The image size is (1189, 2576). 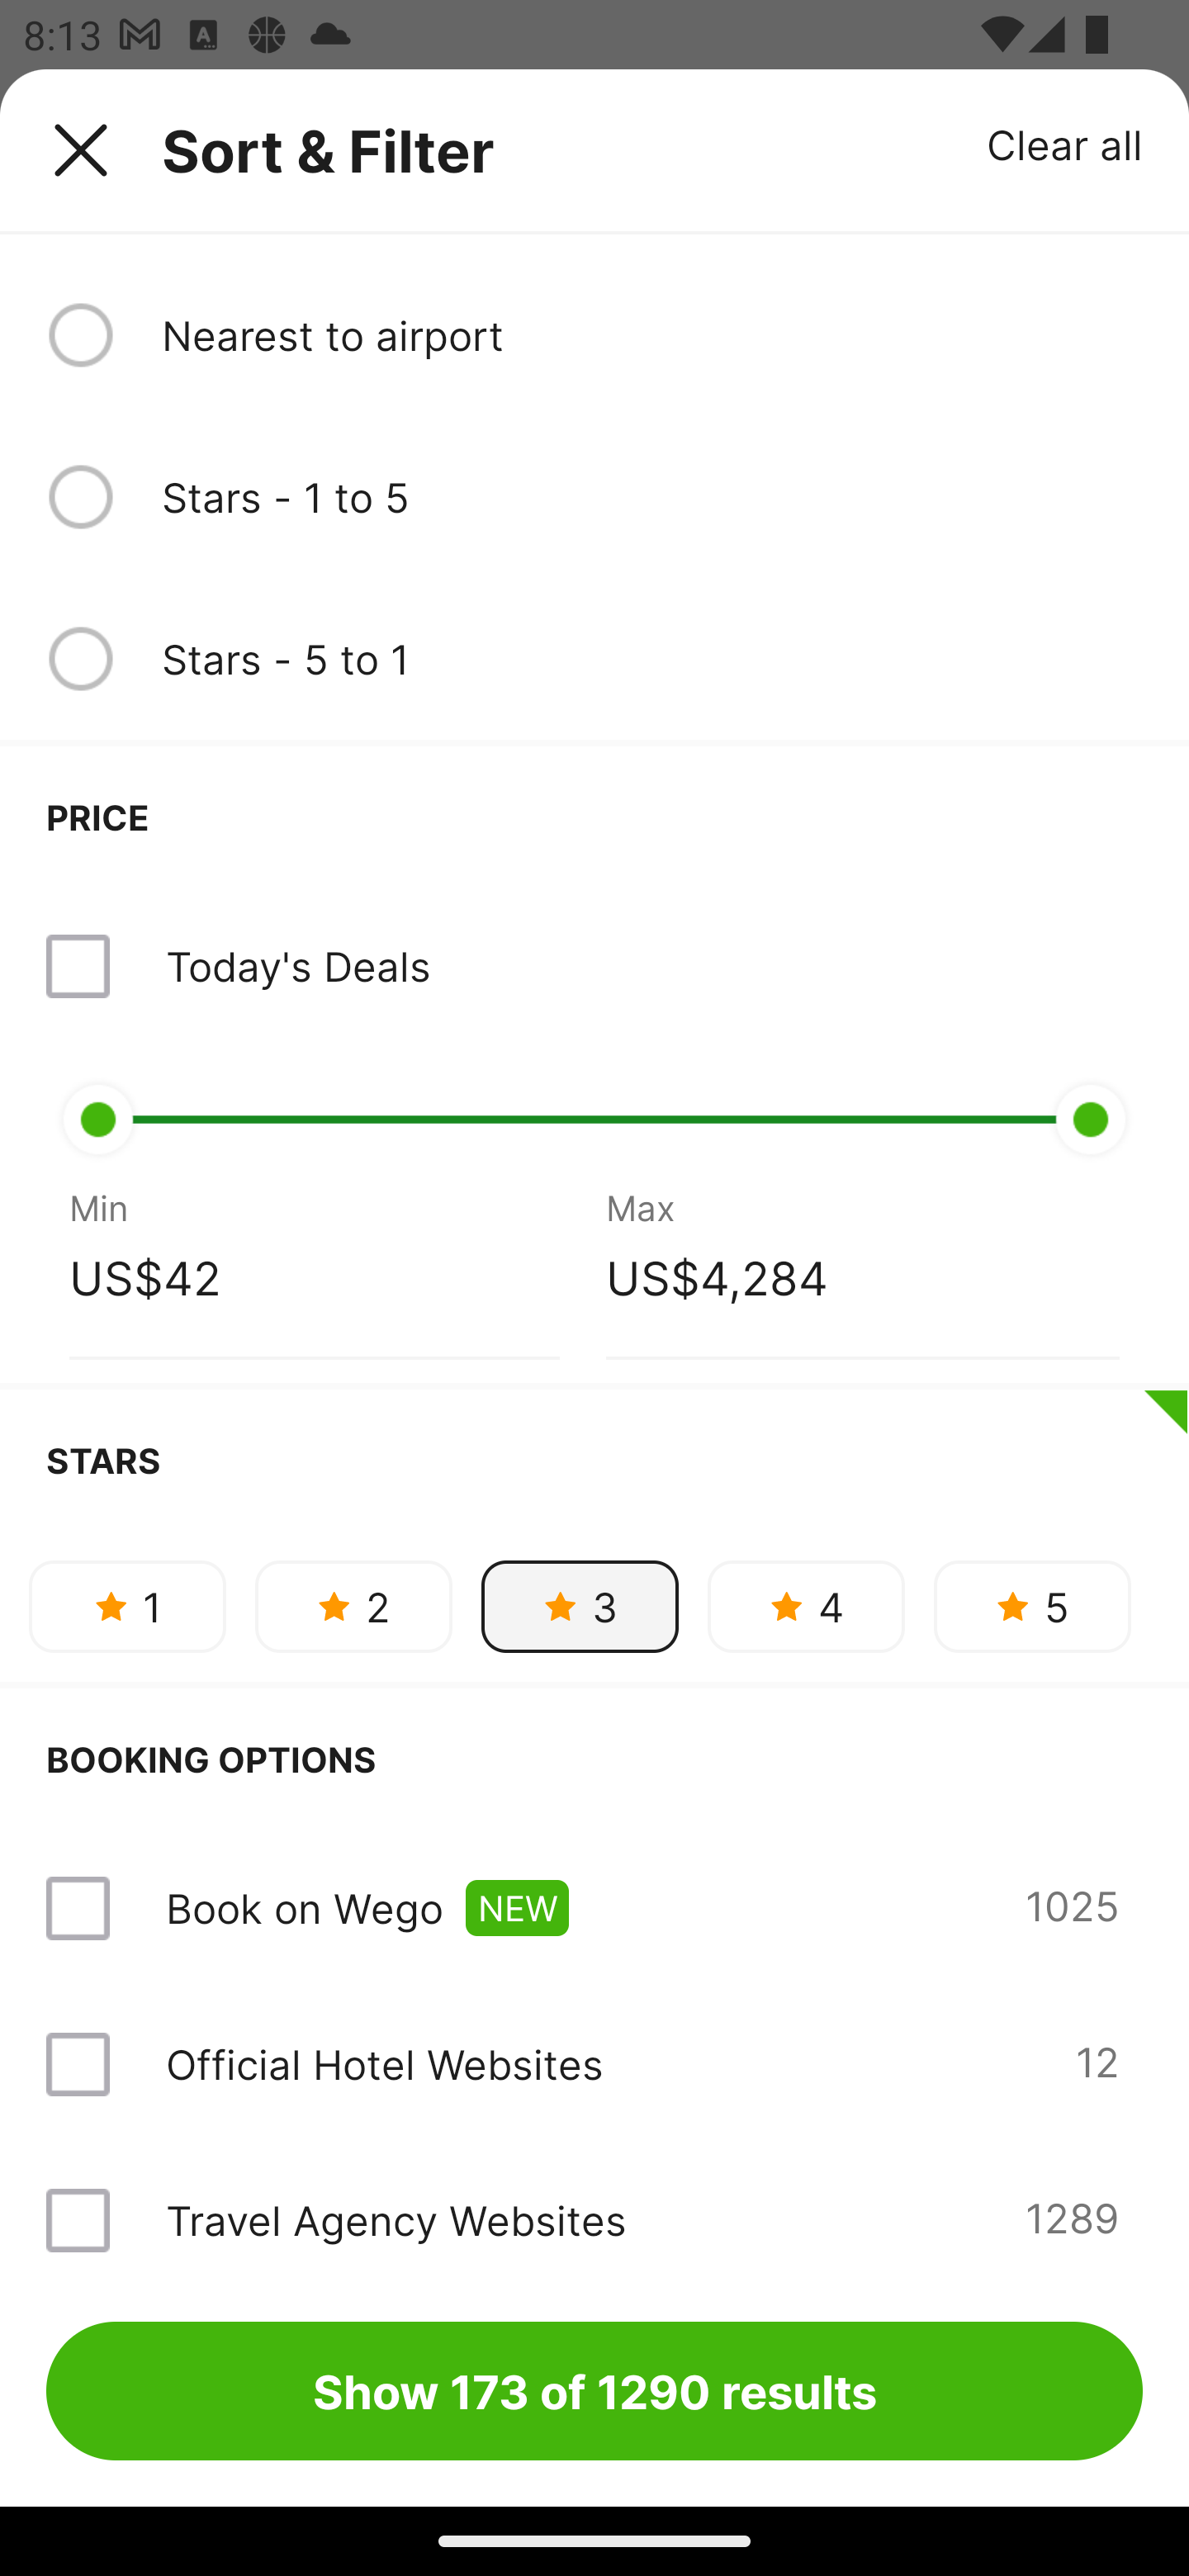 I want to click on Stars - 5 to 1, so click(x=651, y=659).